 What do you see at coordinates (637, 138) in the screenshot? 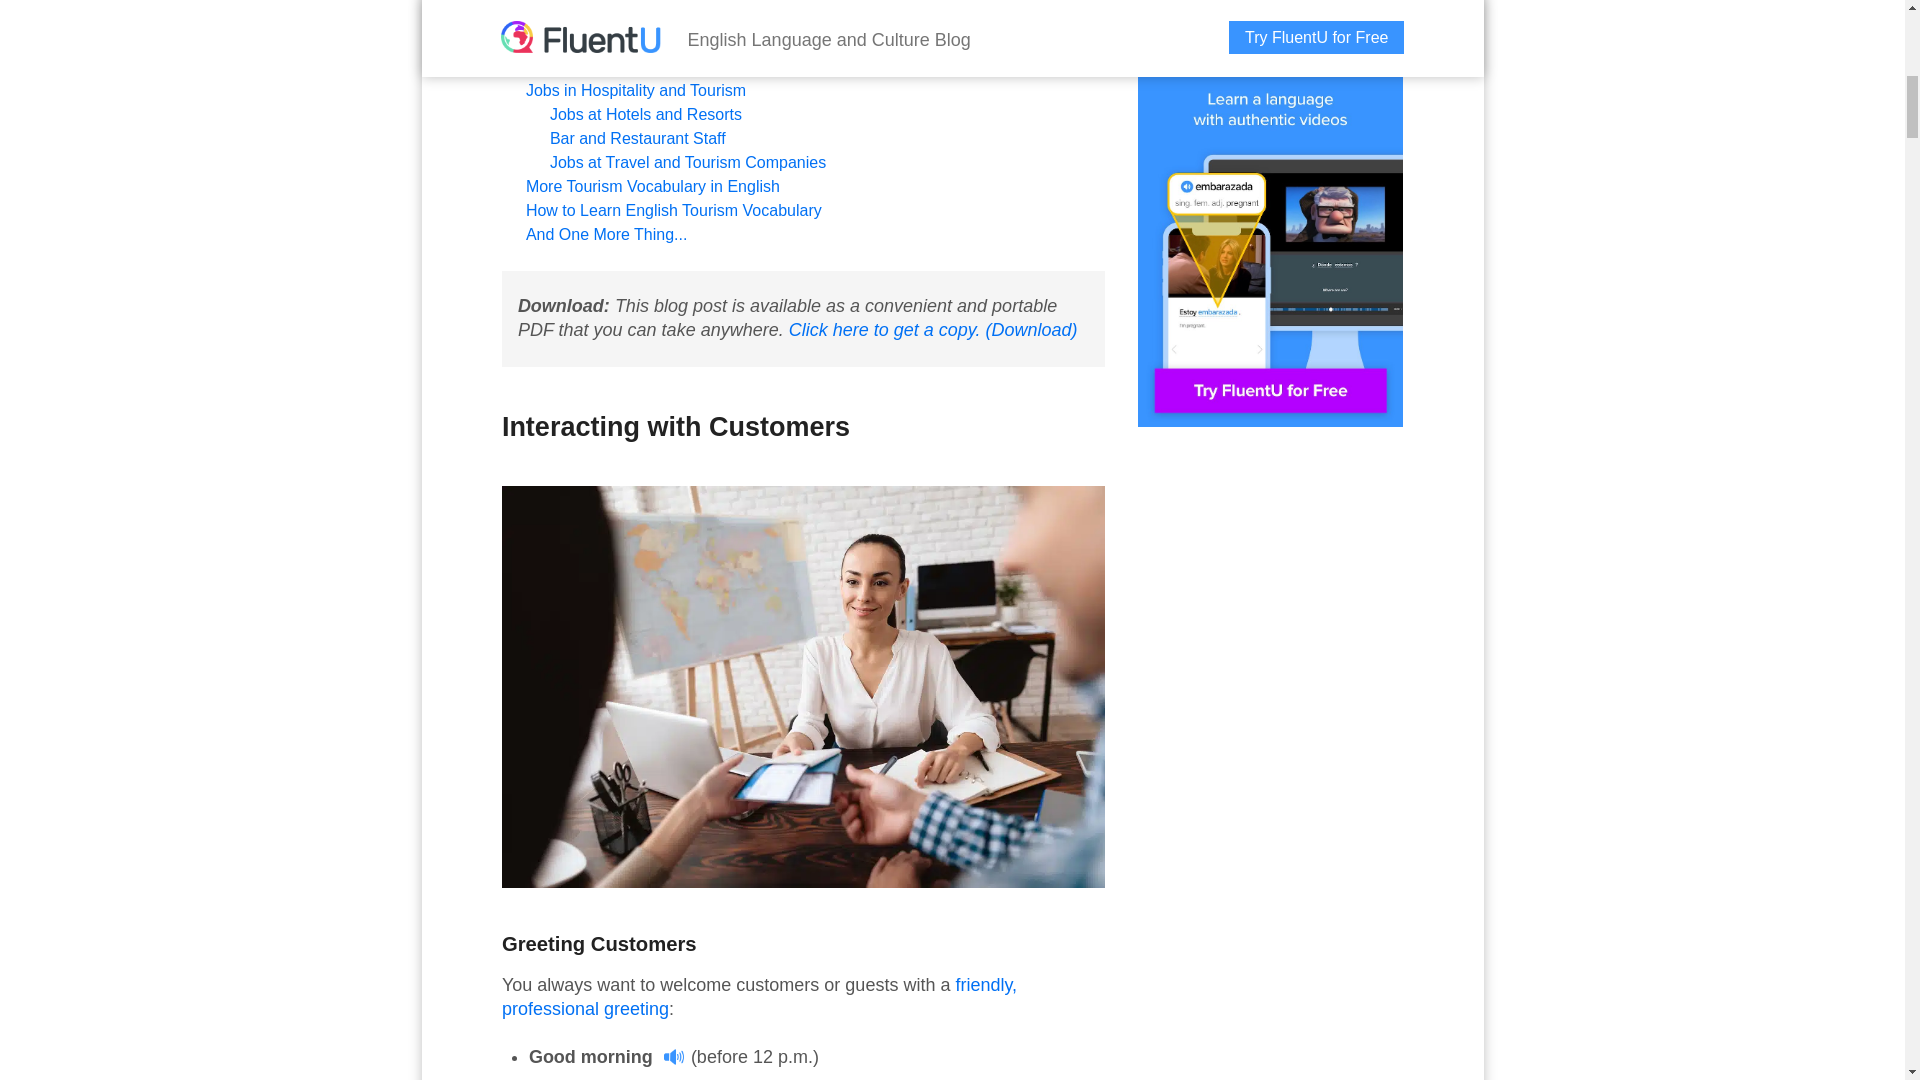
I see `Bar and Restaurant Staff` at bounding box center [637, 138].